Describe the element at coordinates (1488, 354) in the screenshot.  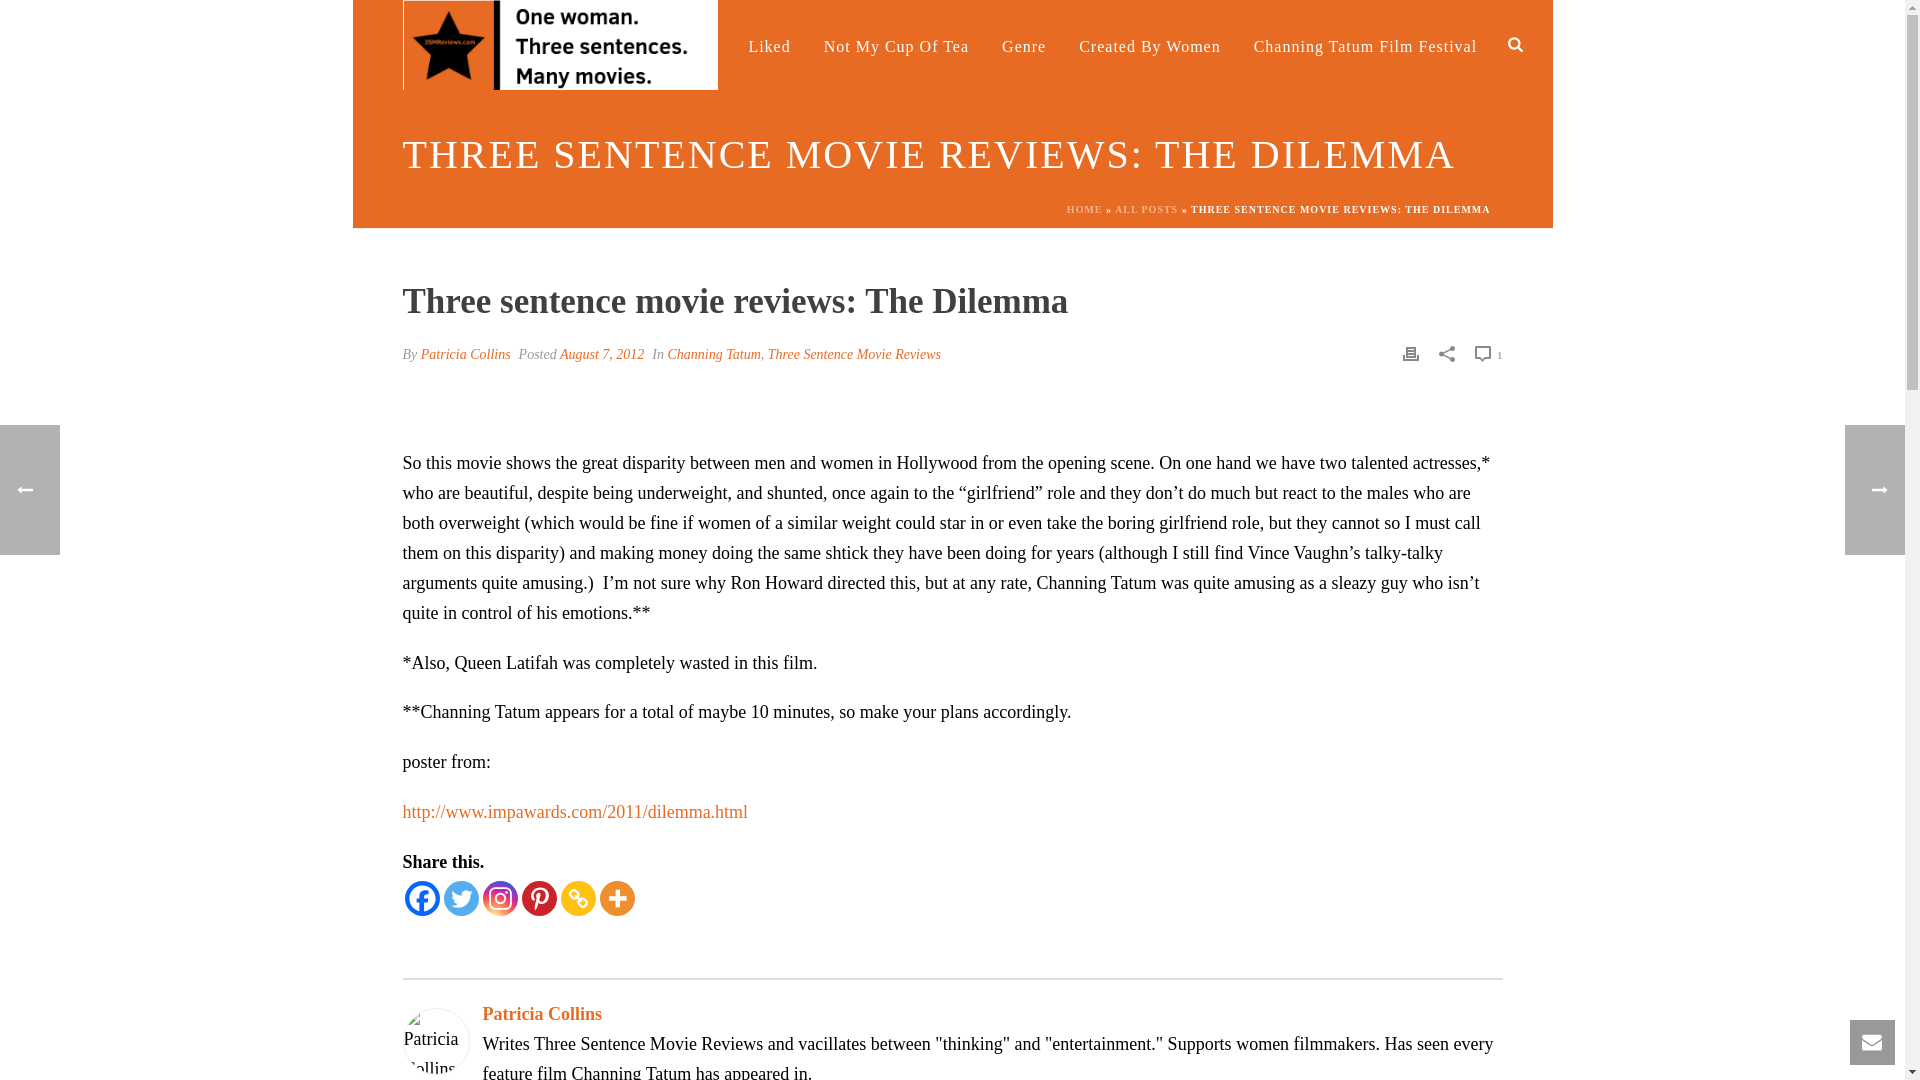
I see `1` at that location.